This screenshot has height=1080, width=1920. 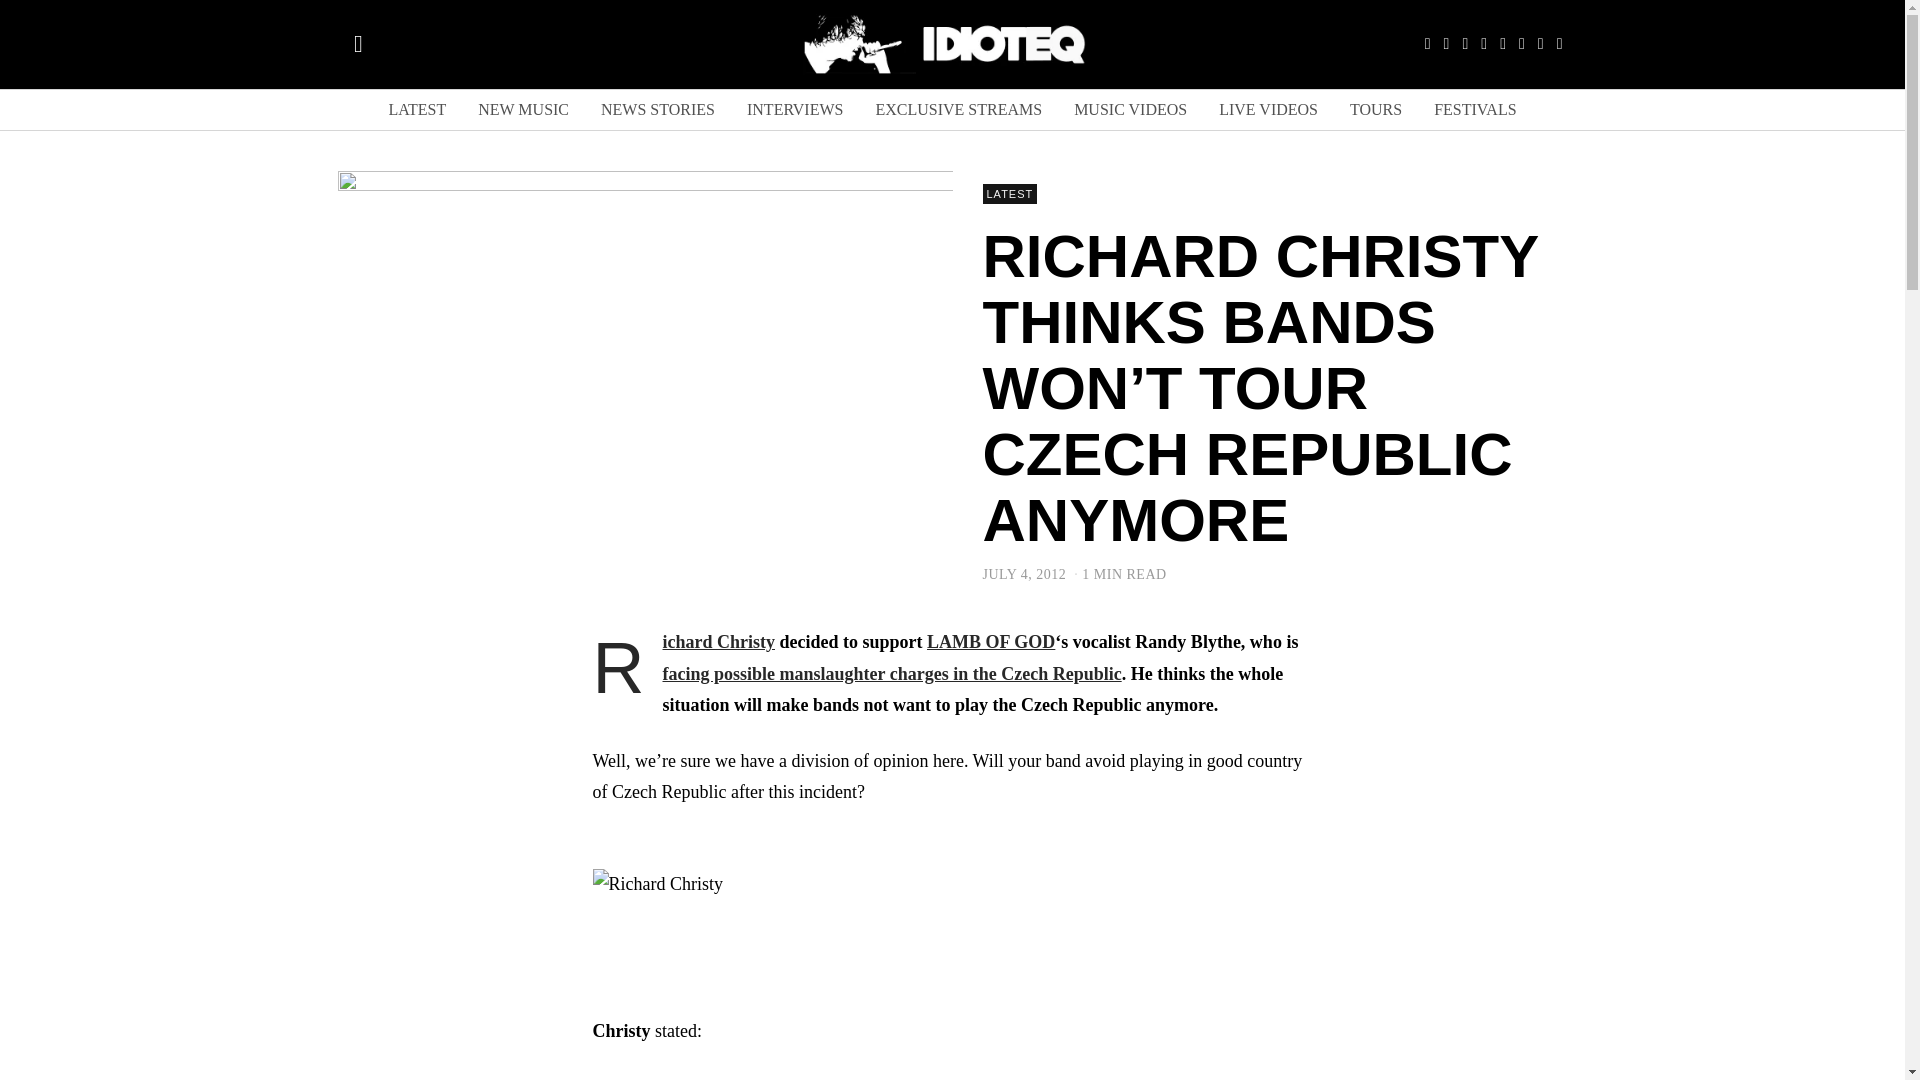 I want to click on LATEST, so click(x=417, y=109).